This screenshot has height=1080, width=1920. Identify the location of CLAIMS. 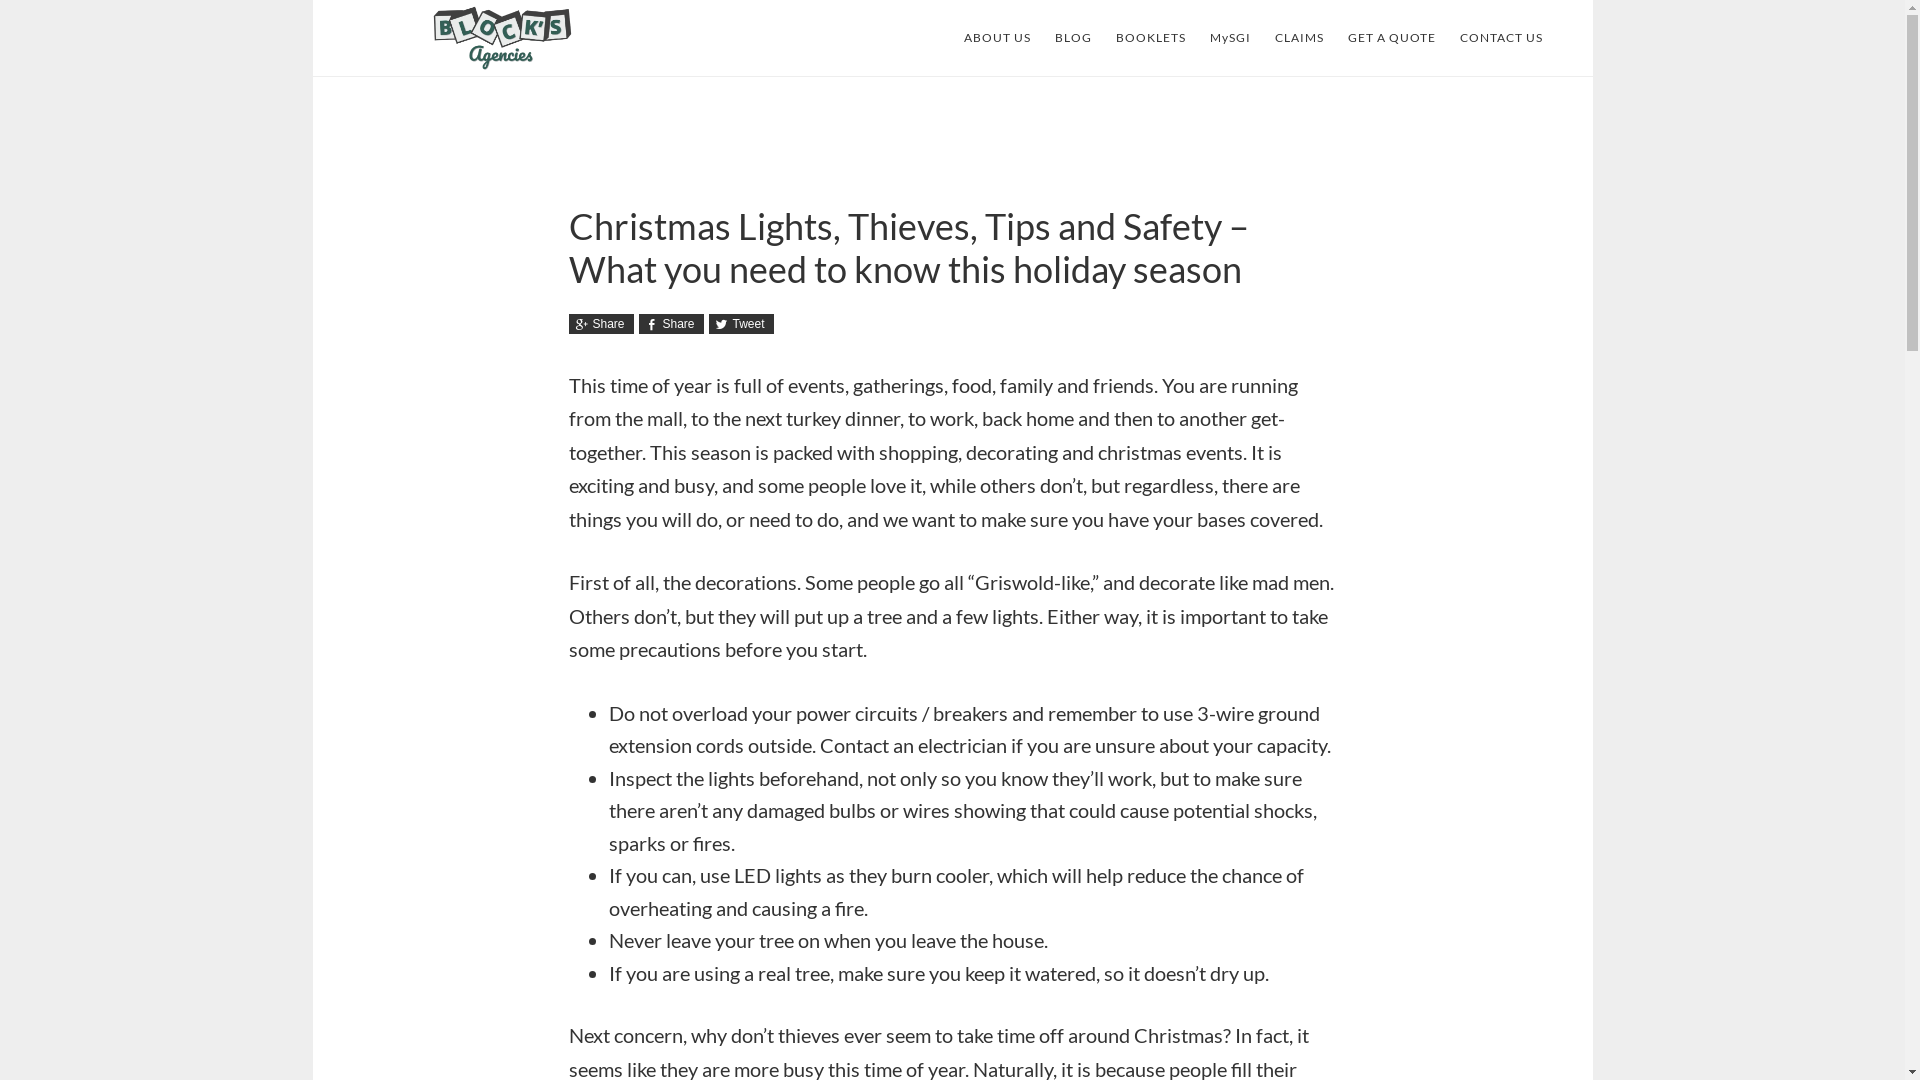
(1298, 38).